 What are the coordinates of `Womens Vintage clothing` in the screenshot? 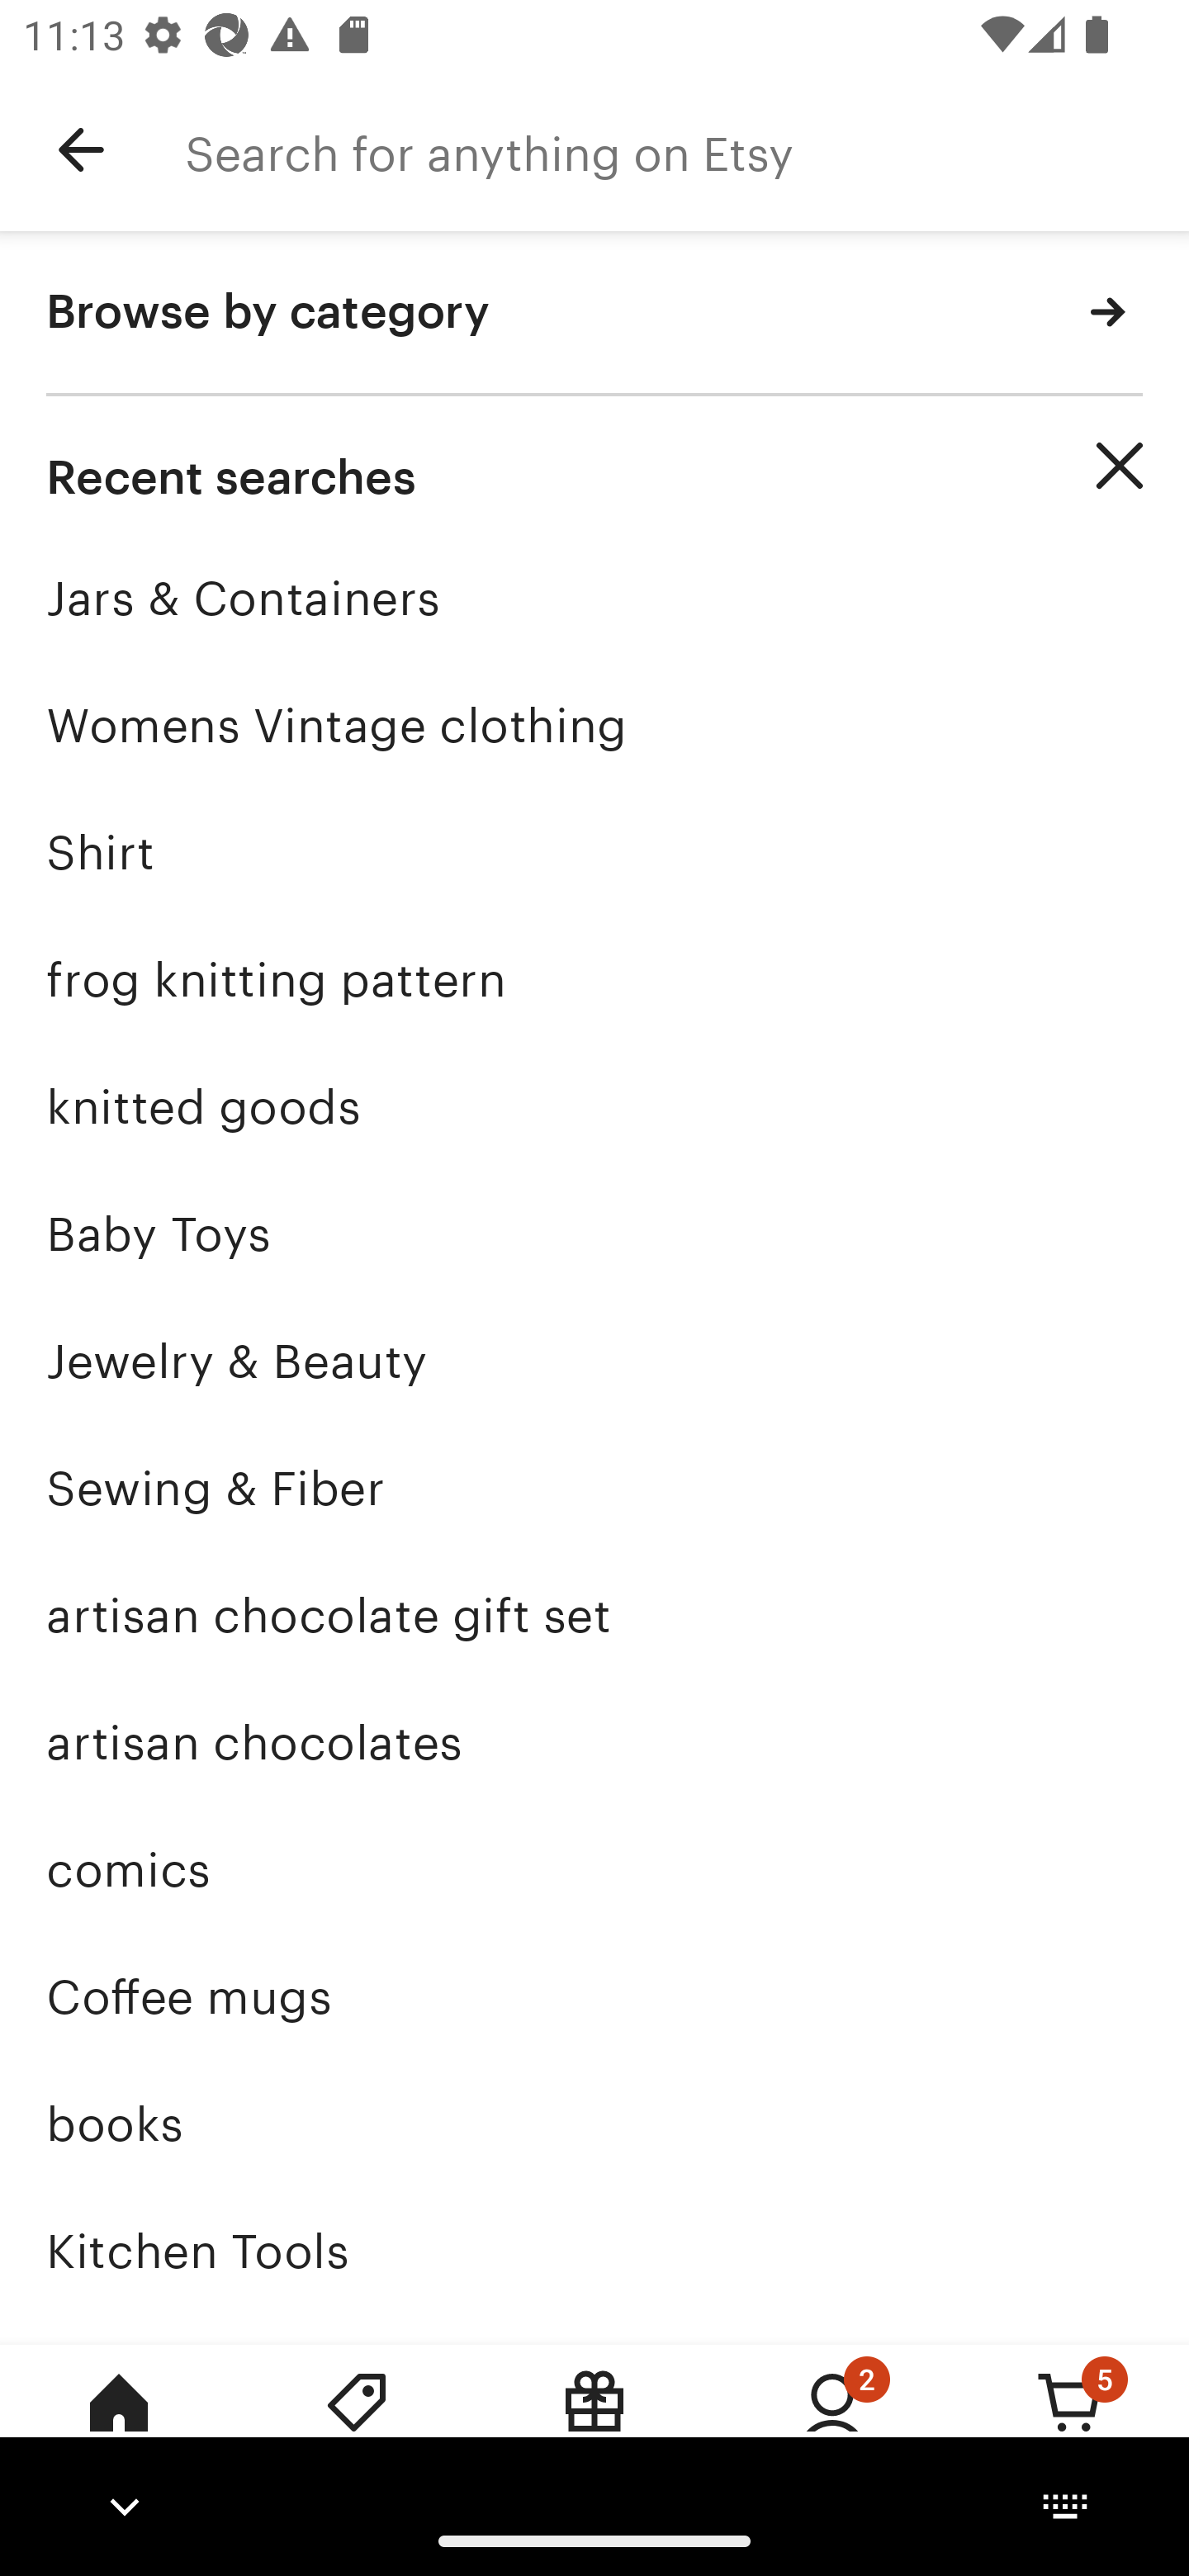 It's located at (594, 725).